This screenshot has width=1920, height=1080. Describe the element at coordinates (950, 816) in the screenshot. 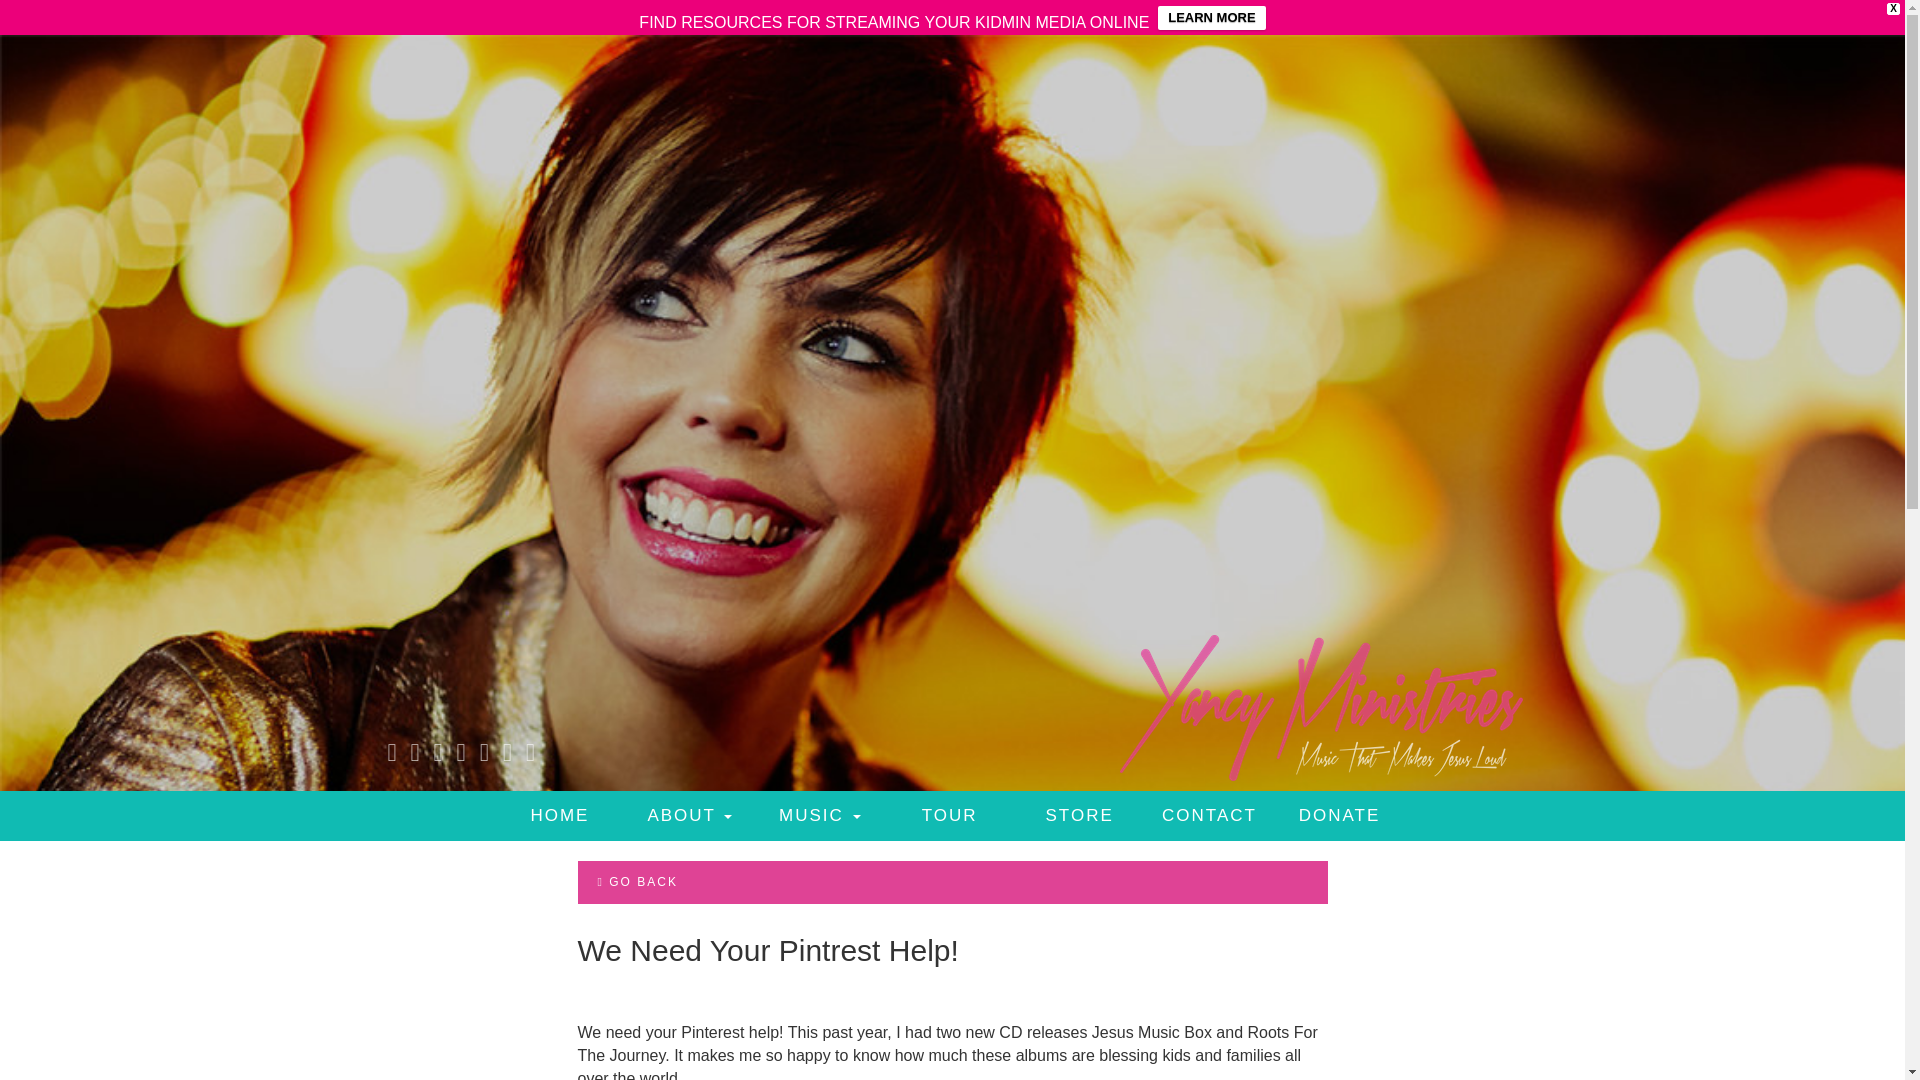

I see `Tour` at that location.